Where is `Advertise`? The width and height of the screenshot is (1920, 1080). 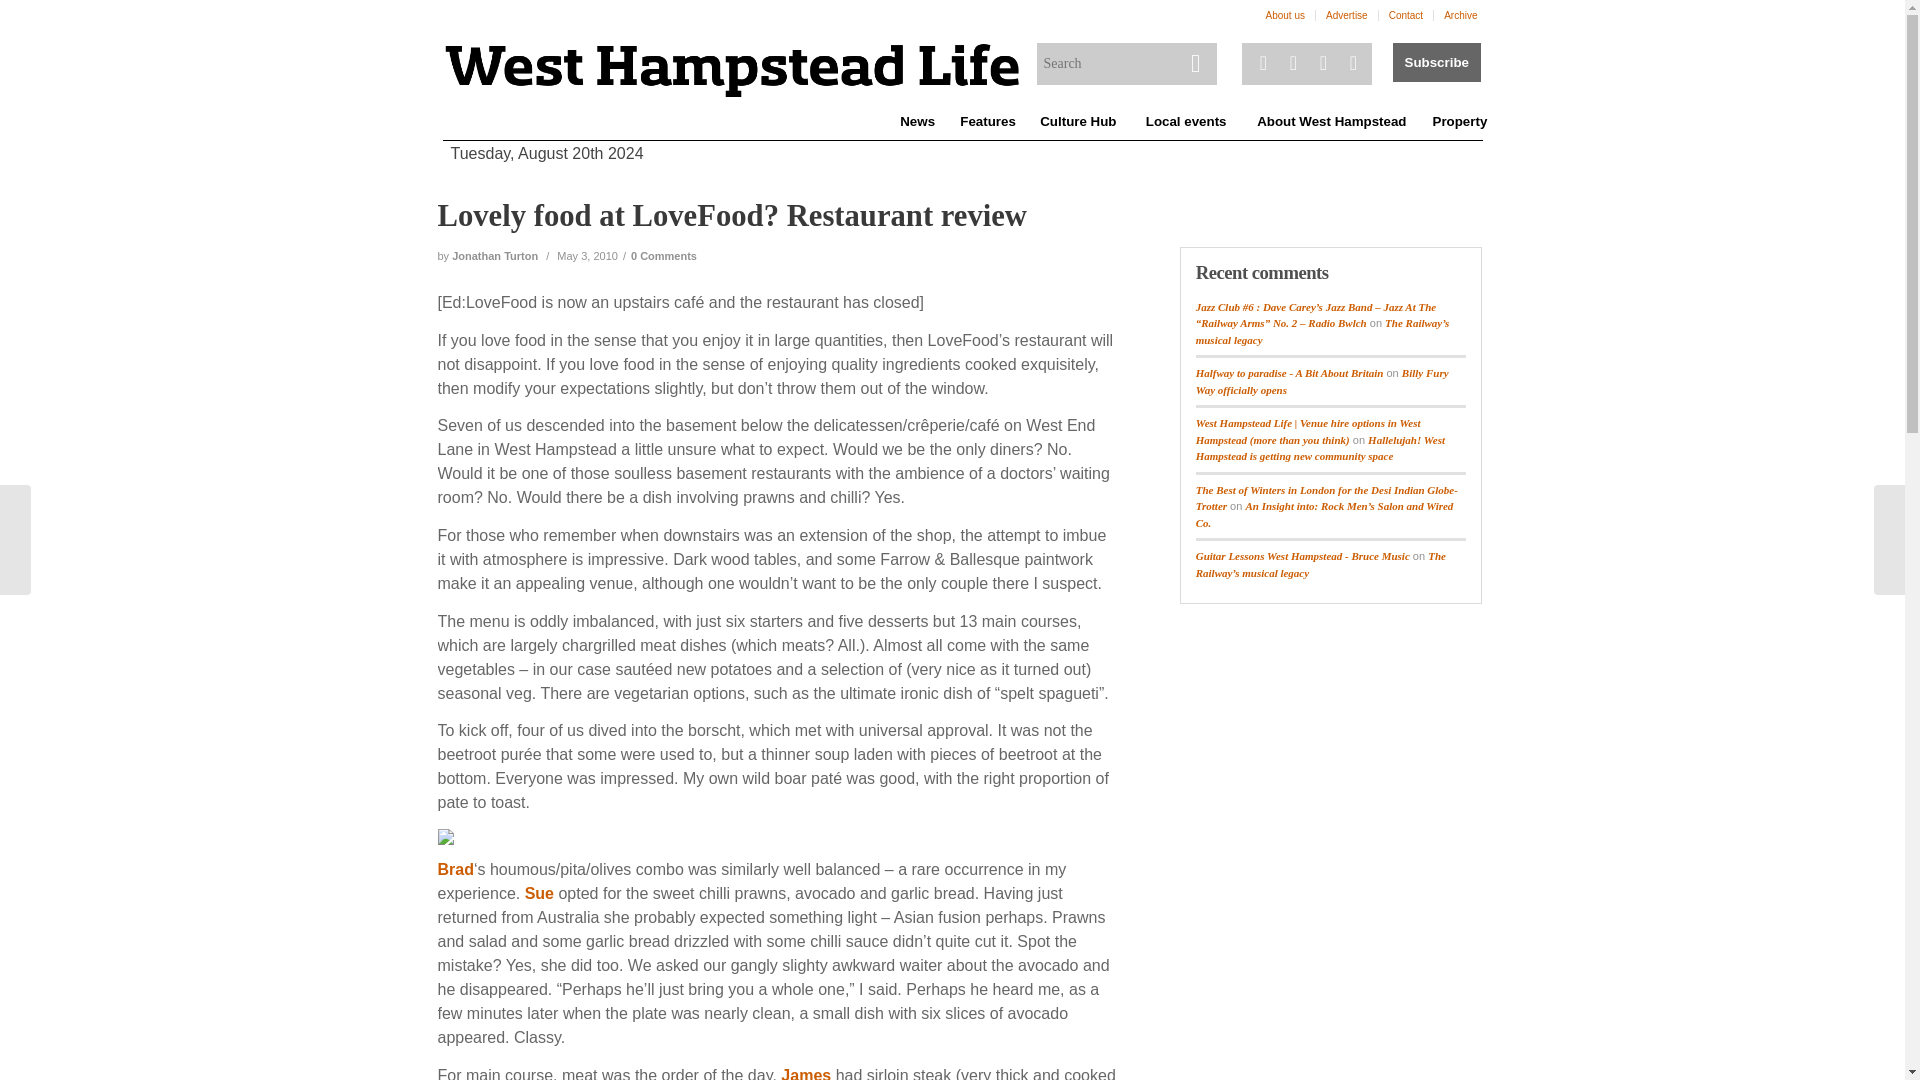
Advertise is located at coordinates (1346, 16).